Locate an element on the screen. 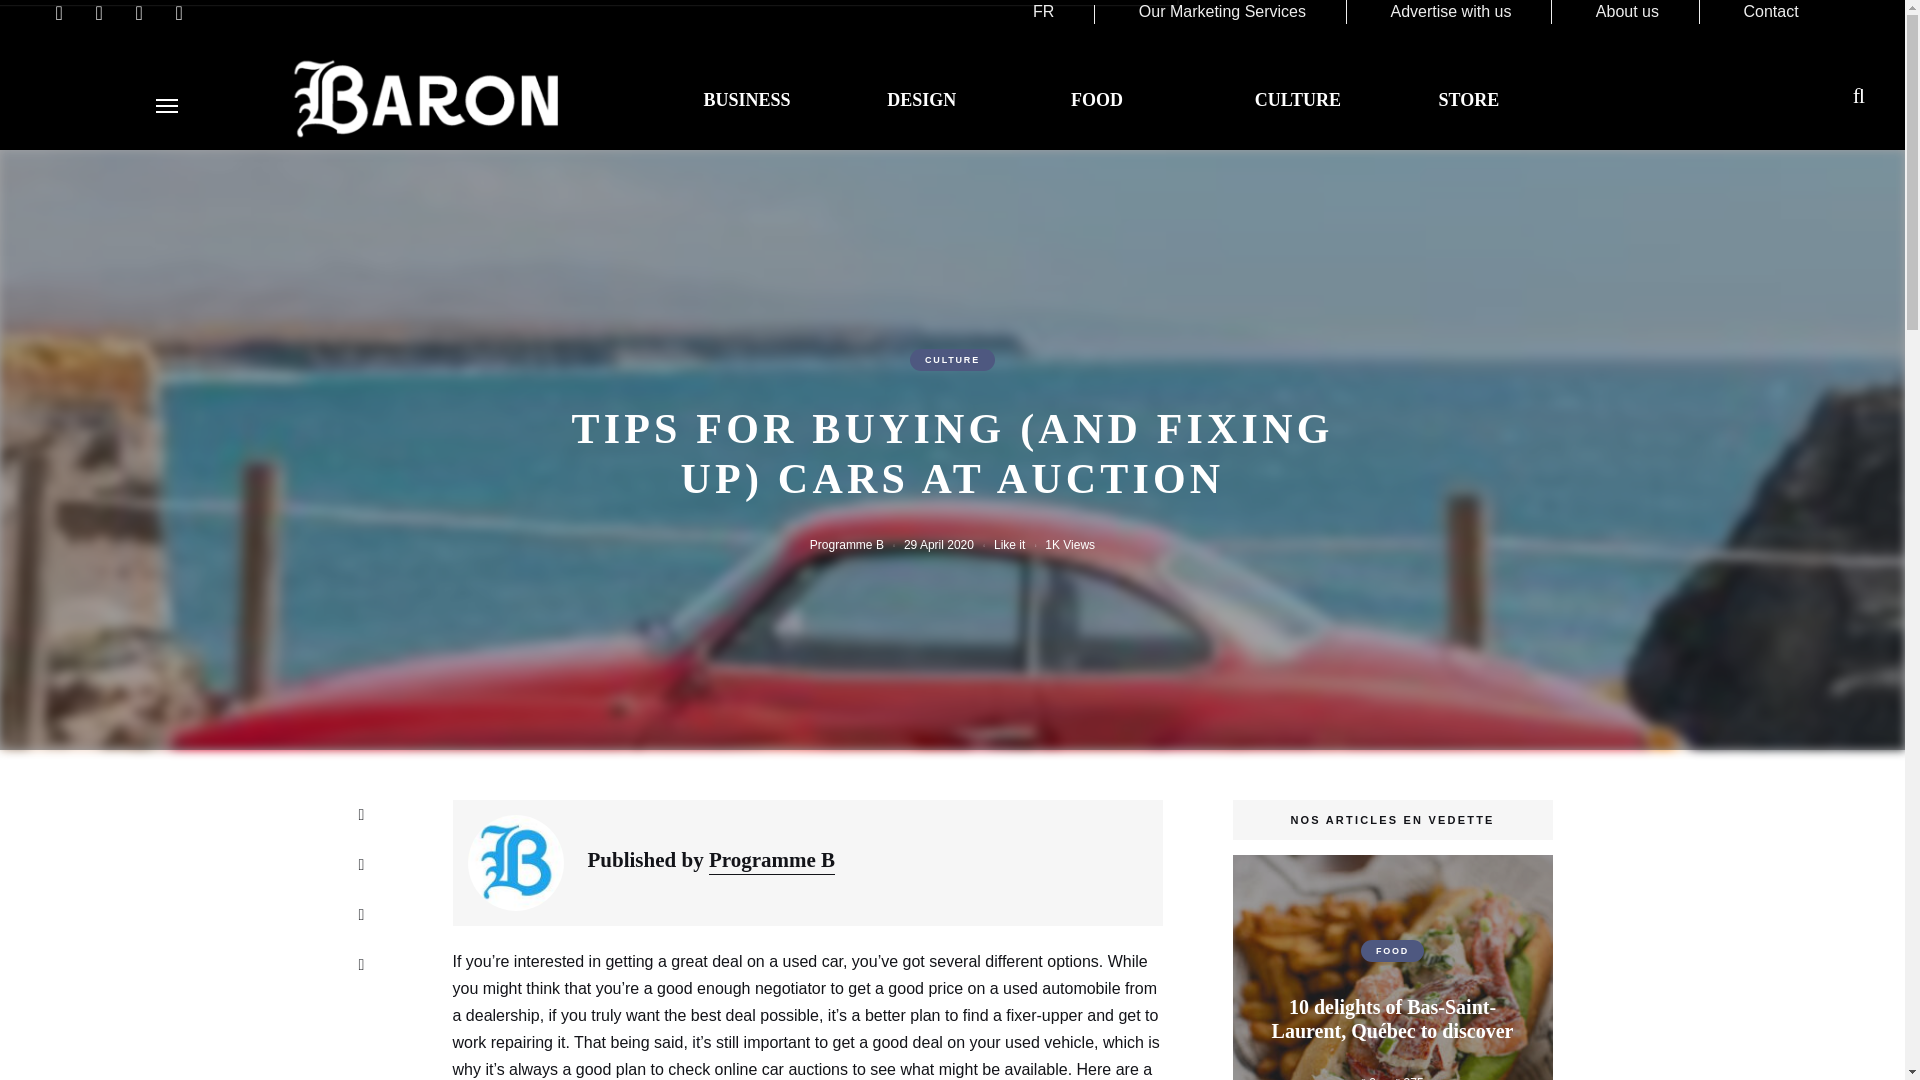 This screenshot has height=1080, width=1920. Menu is located at coordinates (166, 105).